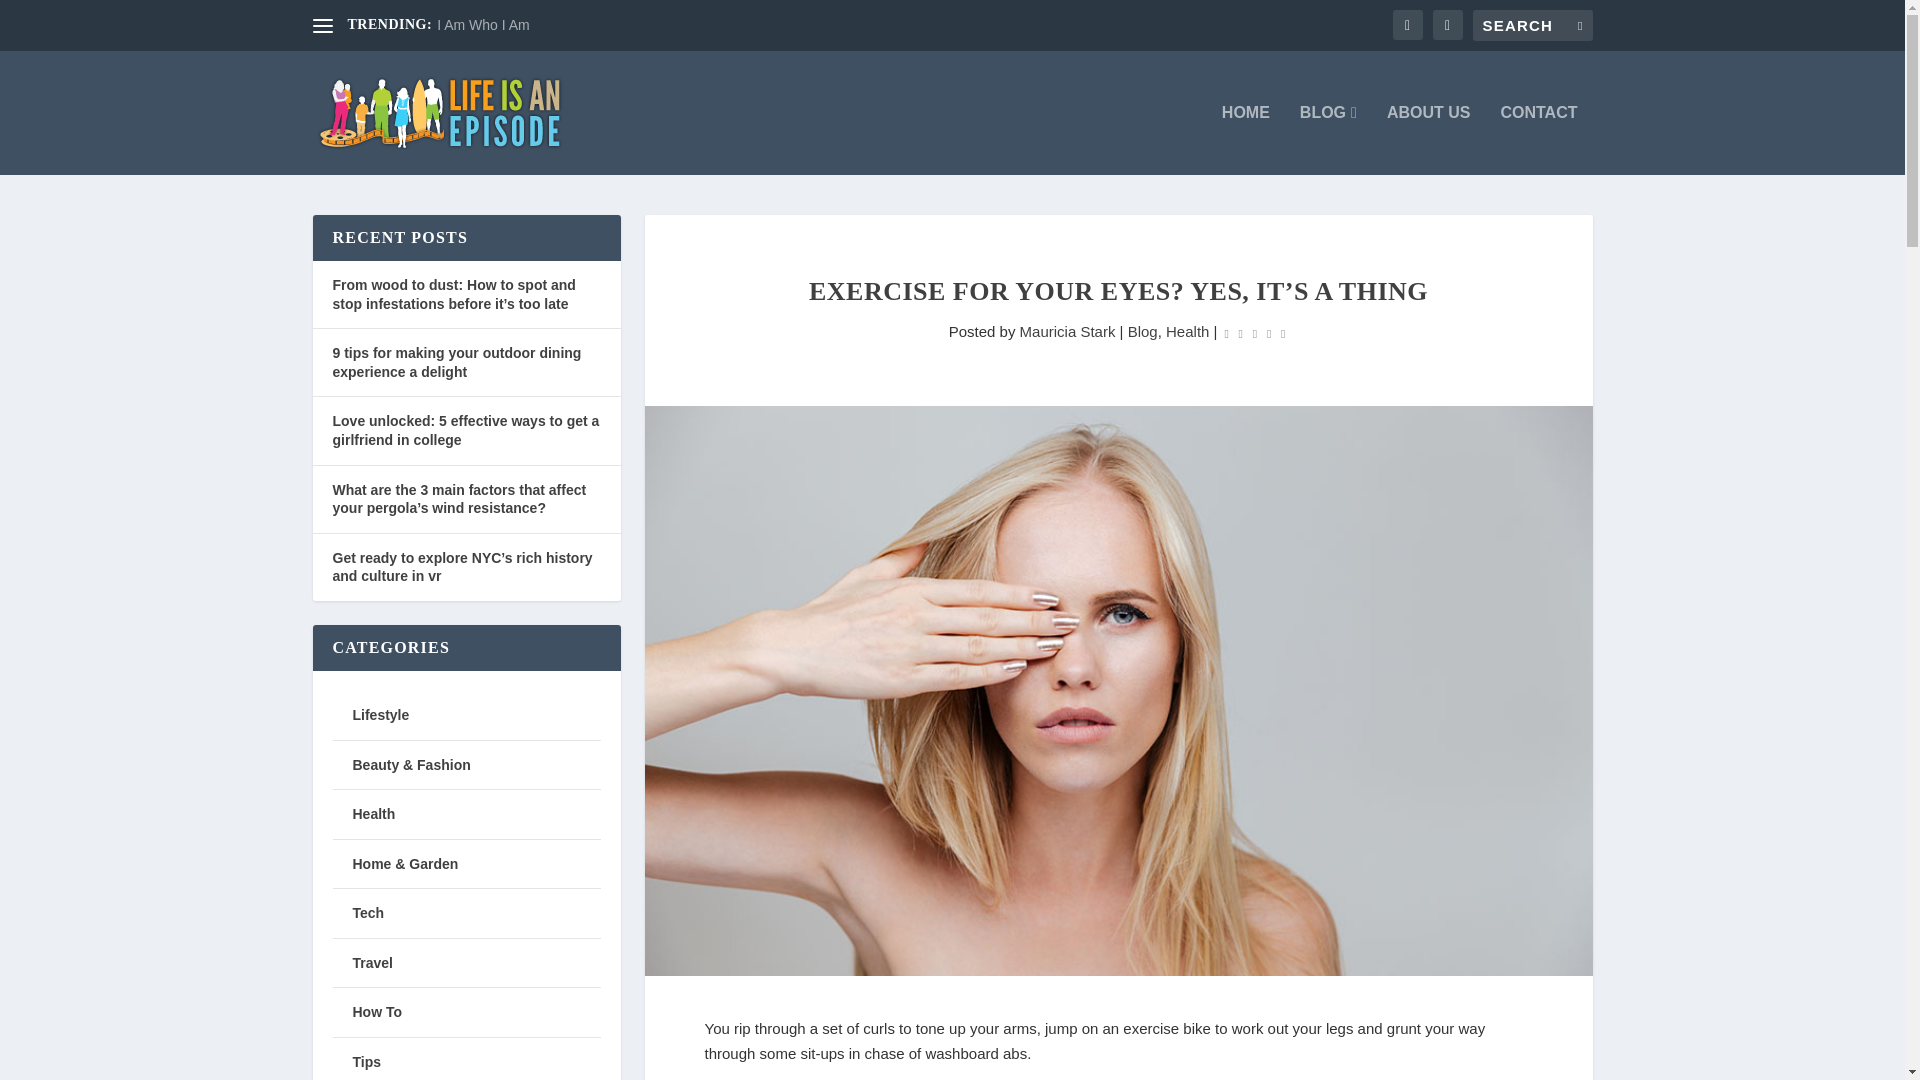  I want to click on CONTACT, so click(1538, 139).